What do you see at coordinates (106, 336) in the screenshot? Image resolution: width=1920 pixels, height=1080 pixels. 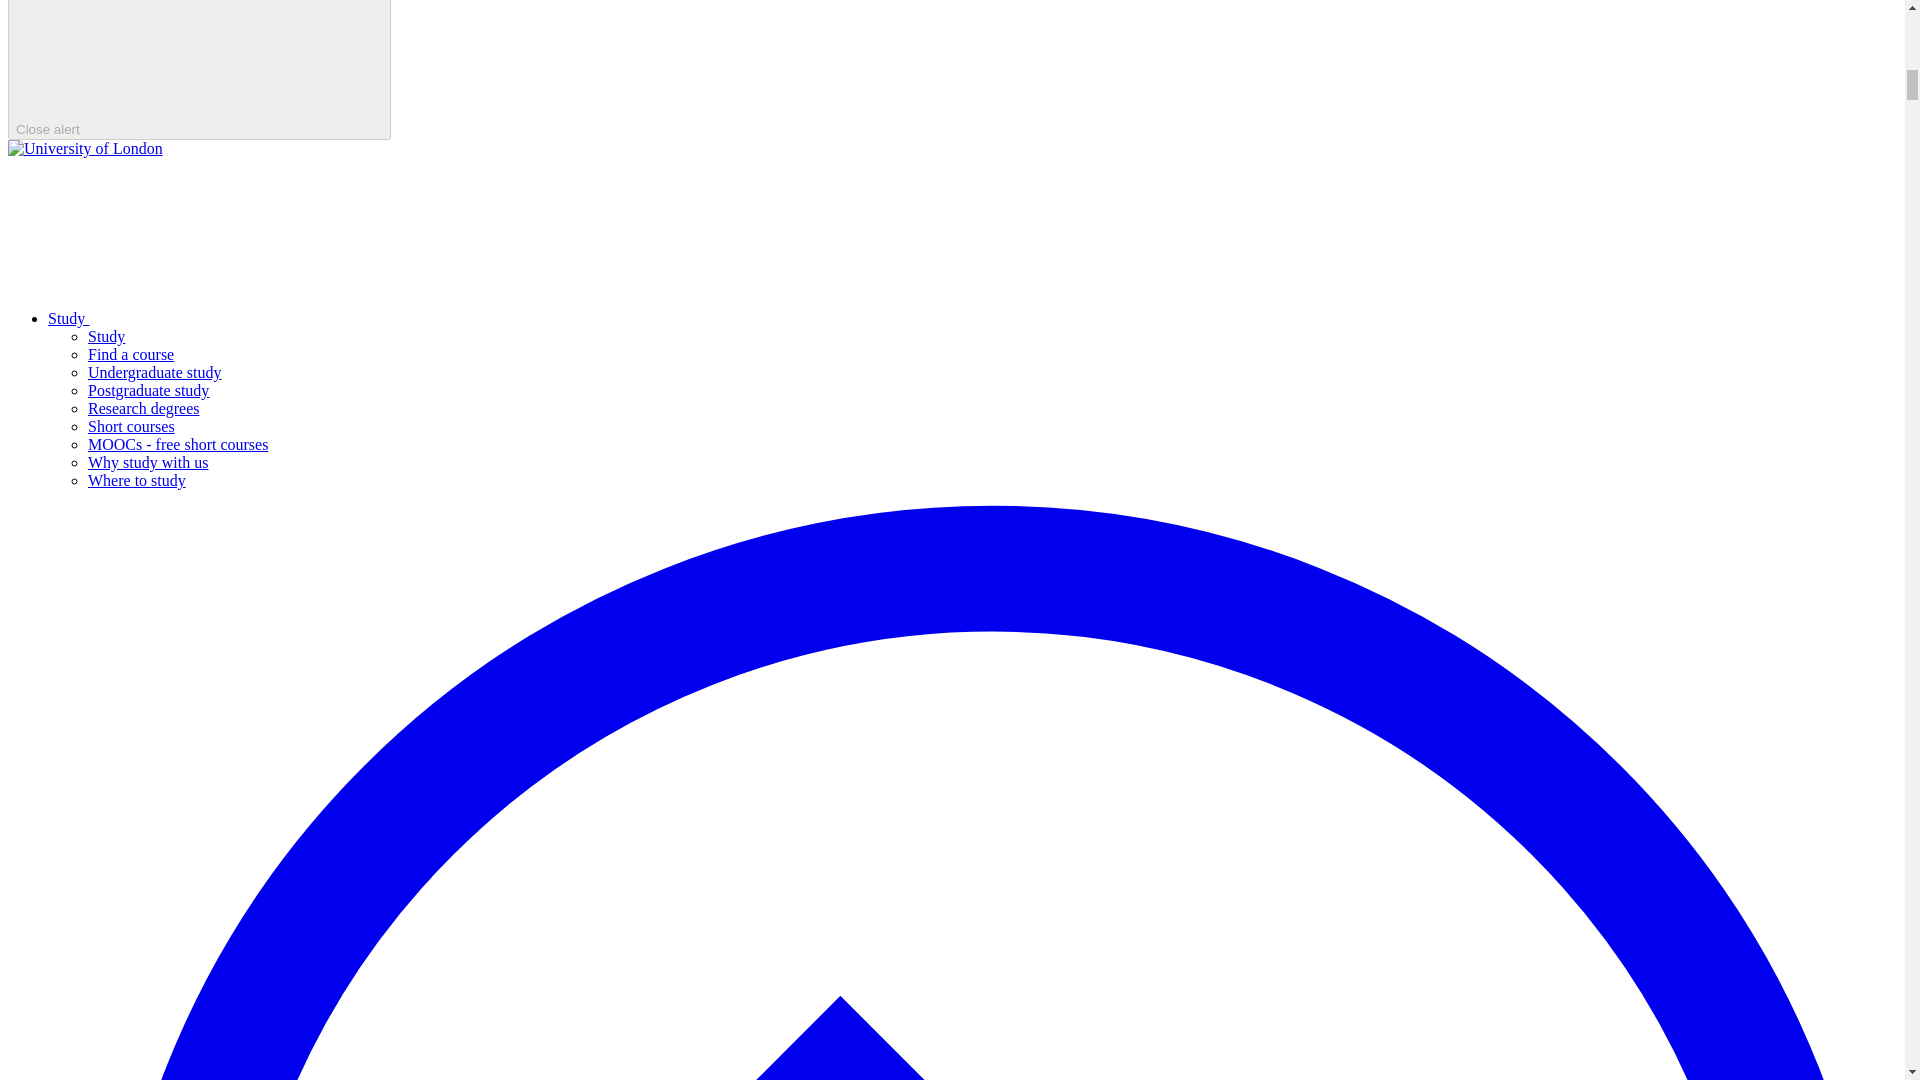 I see `Study` at bounding box center [106, 336].